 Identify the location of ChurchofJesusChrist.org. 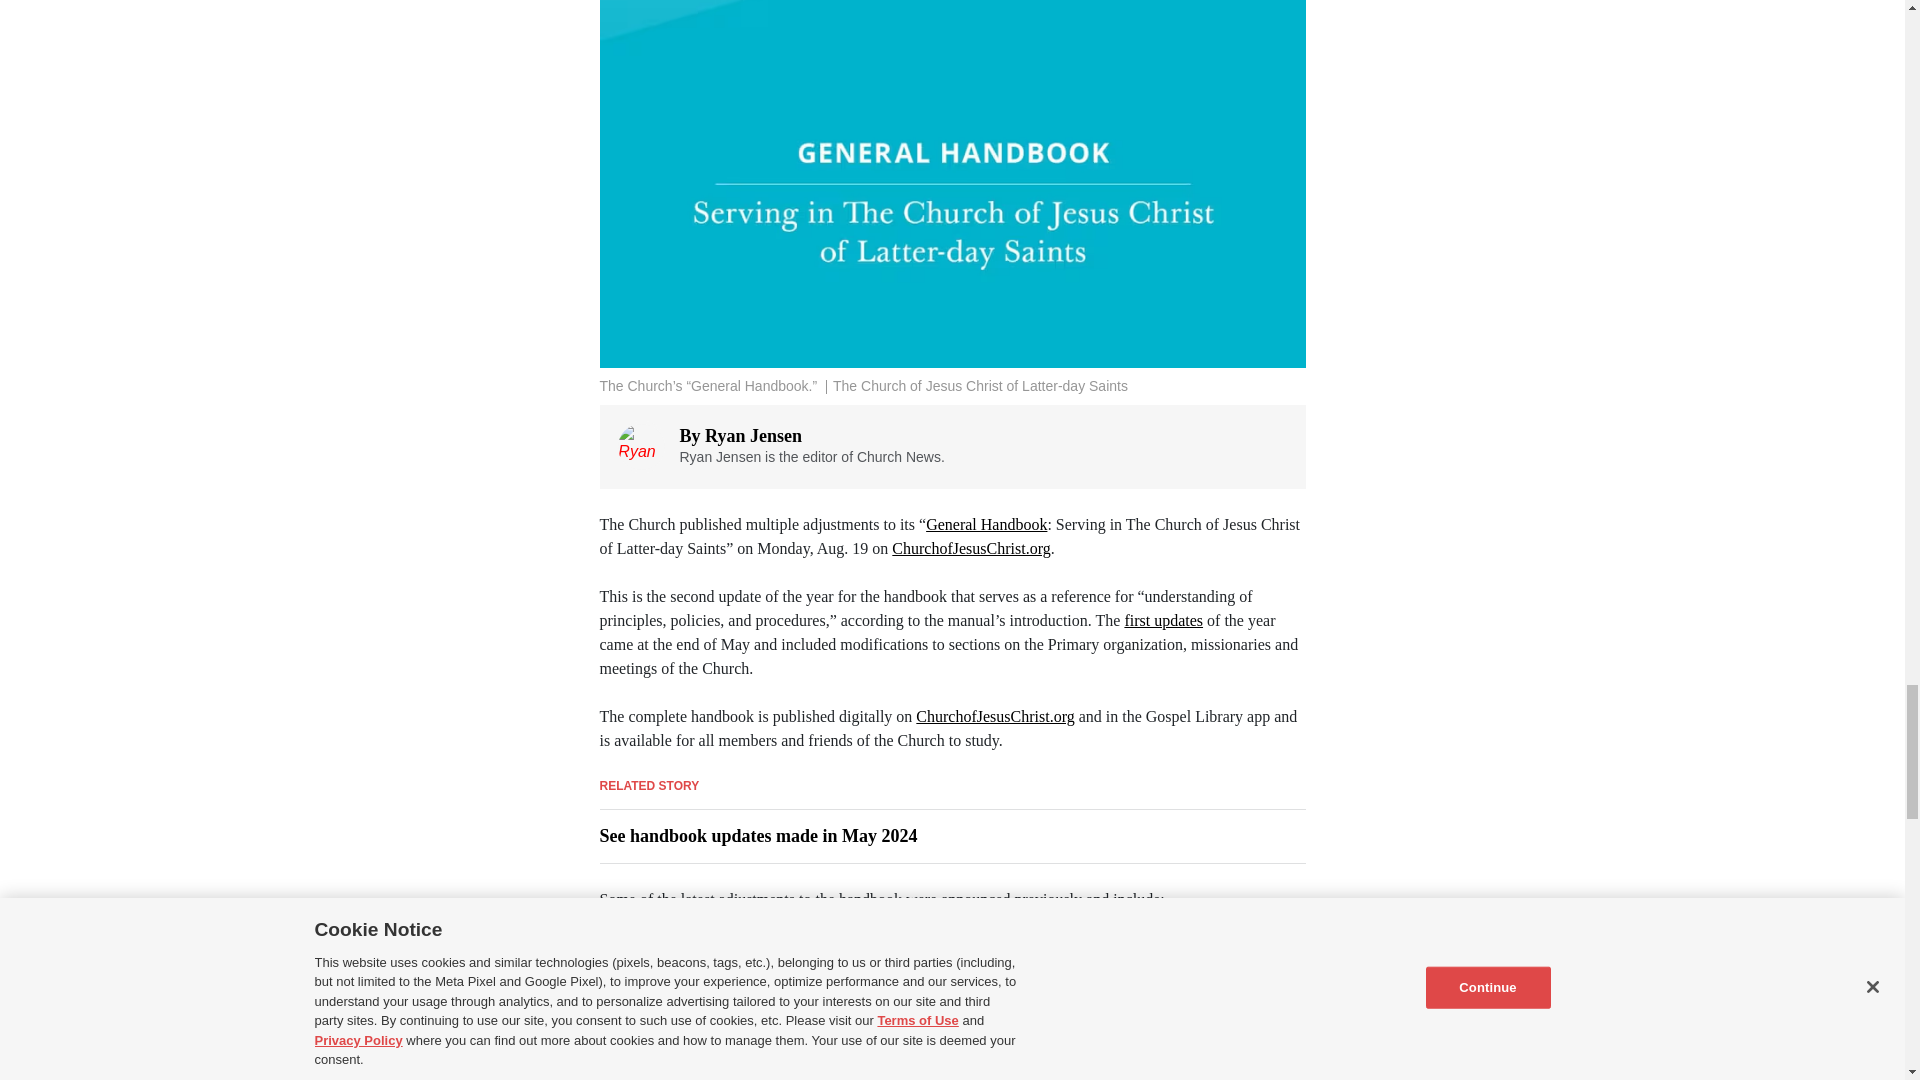
(994, 716).